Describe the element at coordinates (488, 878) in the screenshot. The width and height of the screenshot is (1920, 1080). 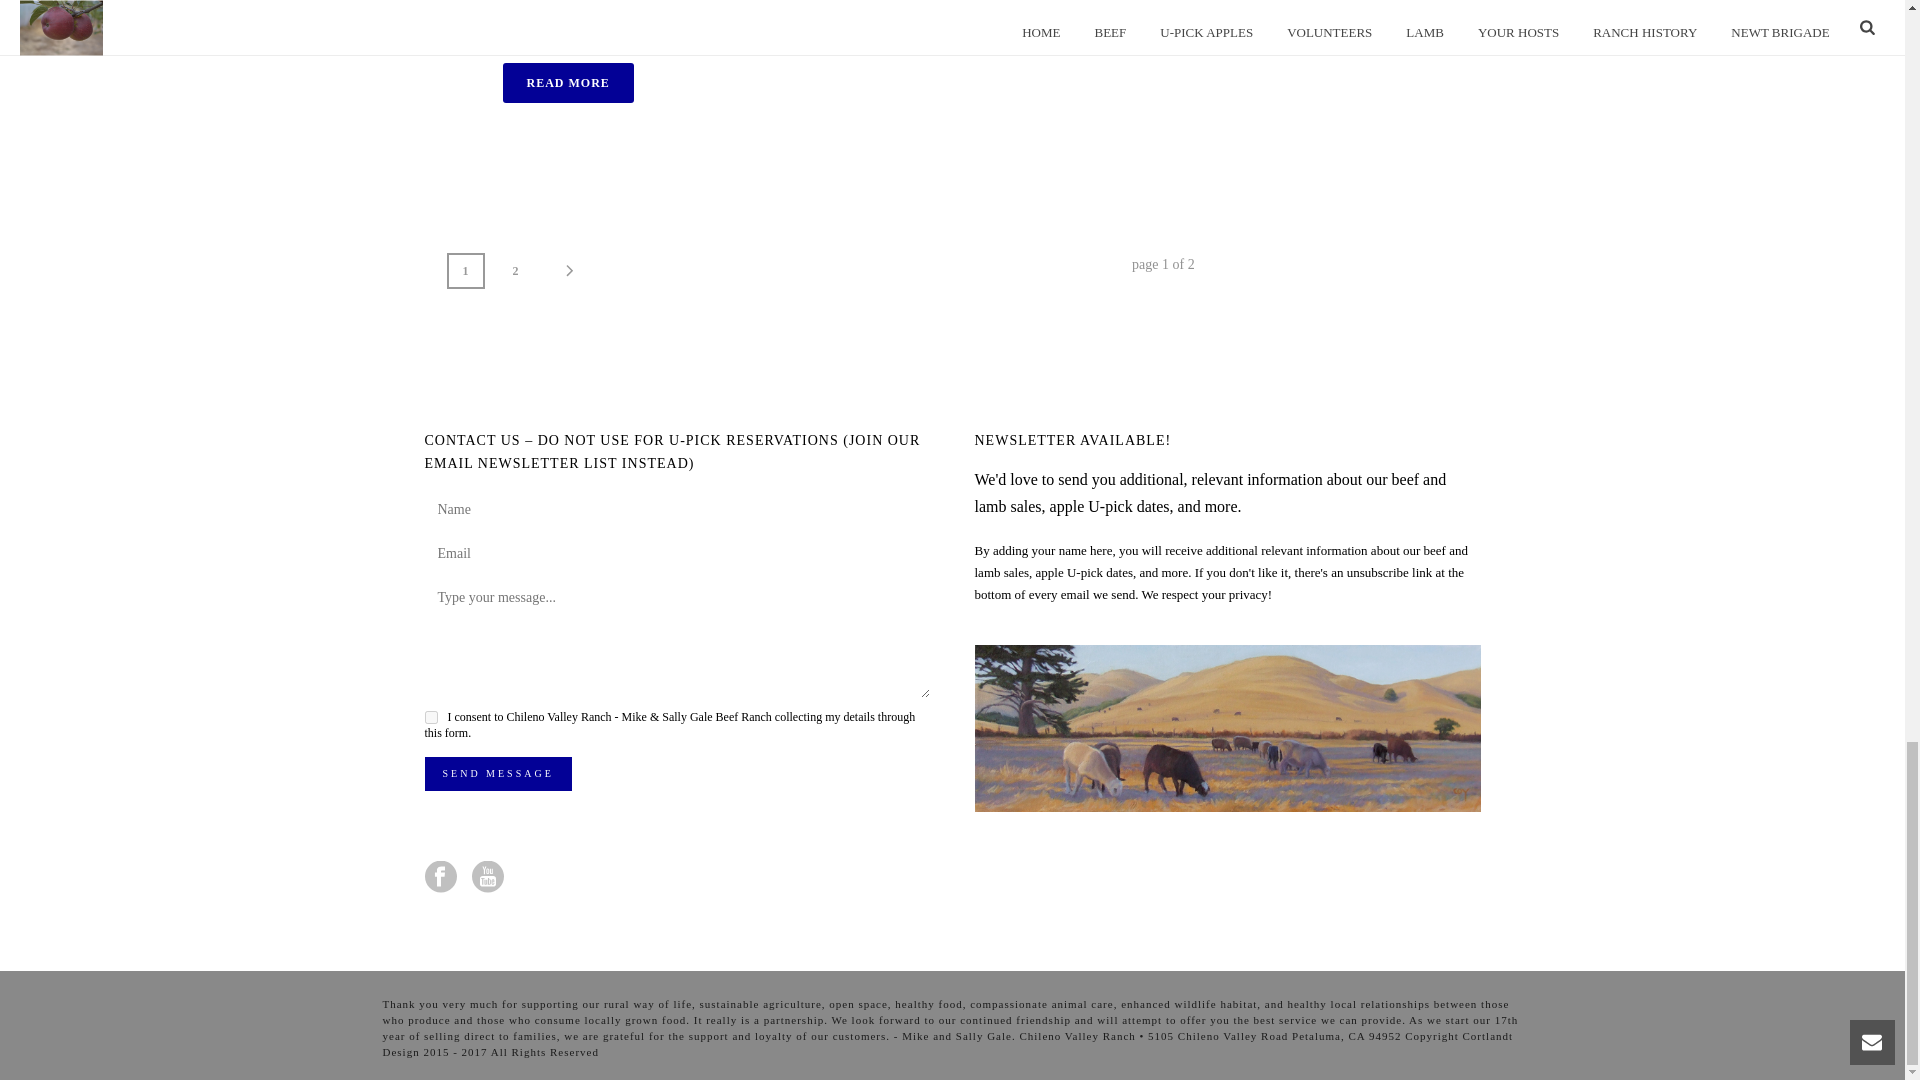
I see ` youtube` at that location.